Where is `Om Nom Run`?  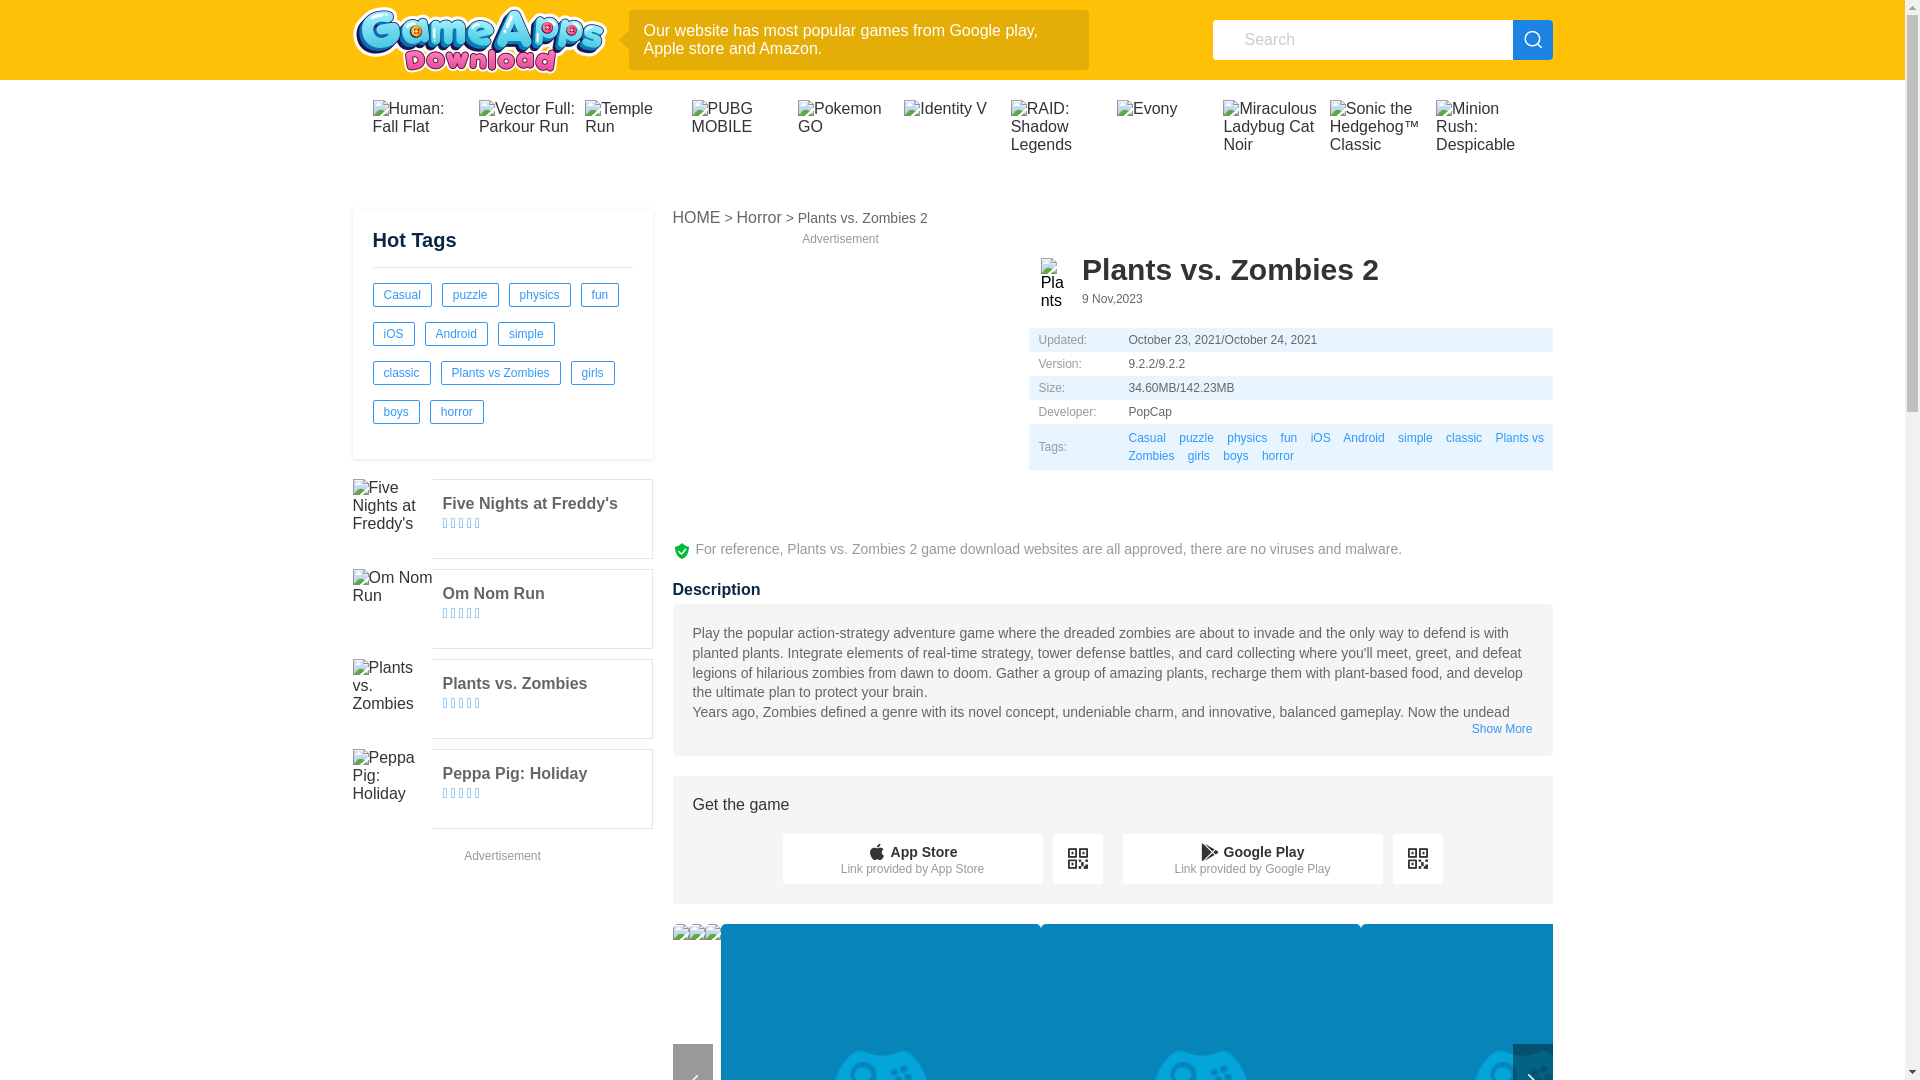 Om Nom Run is located at coordinates (392, 609).